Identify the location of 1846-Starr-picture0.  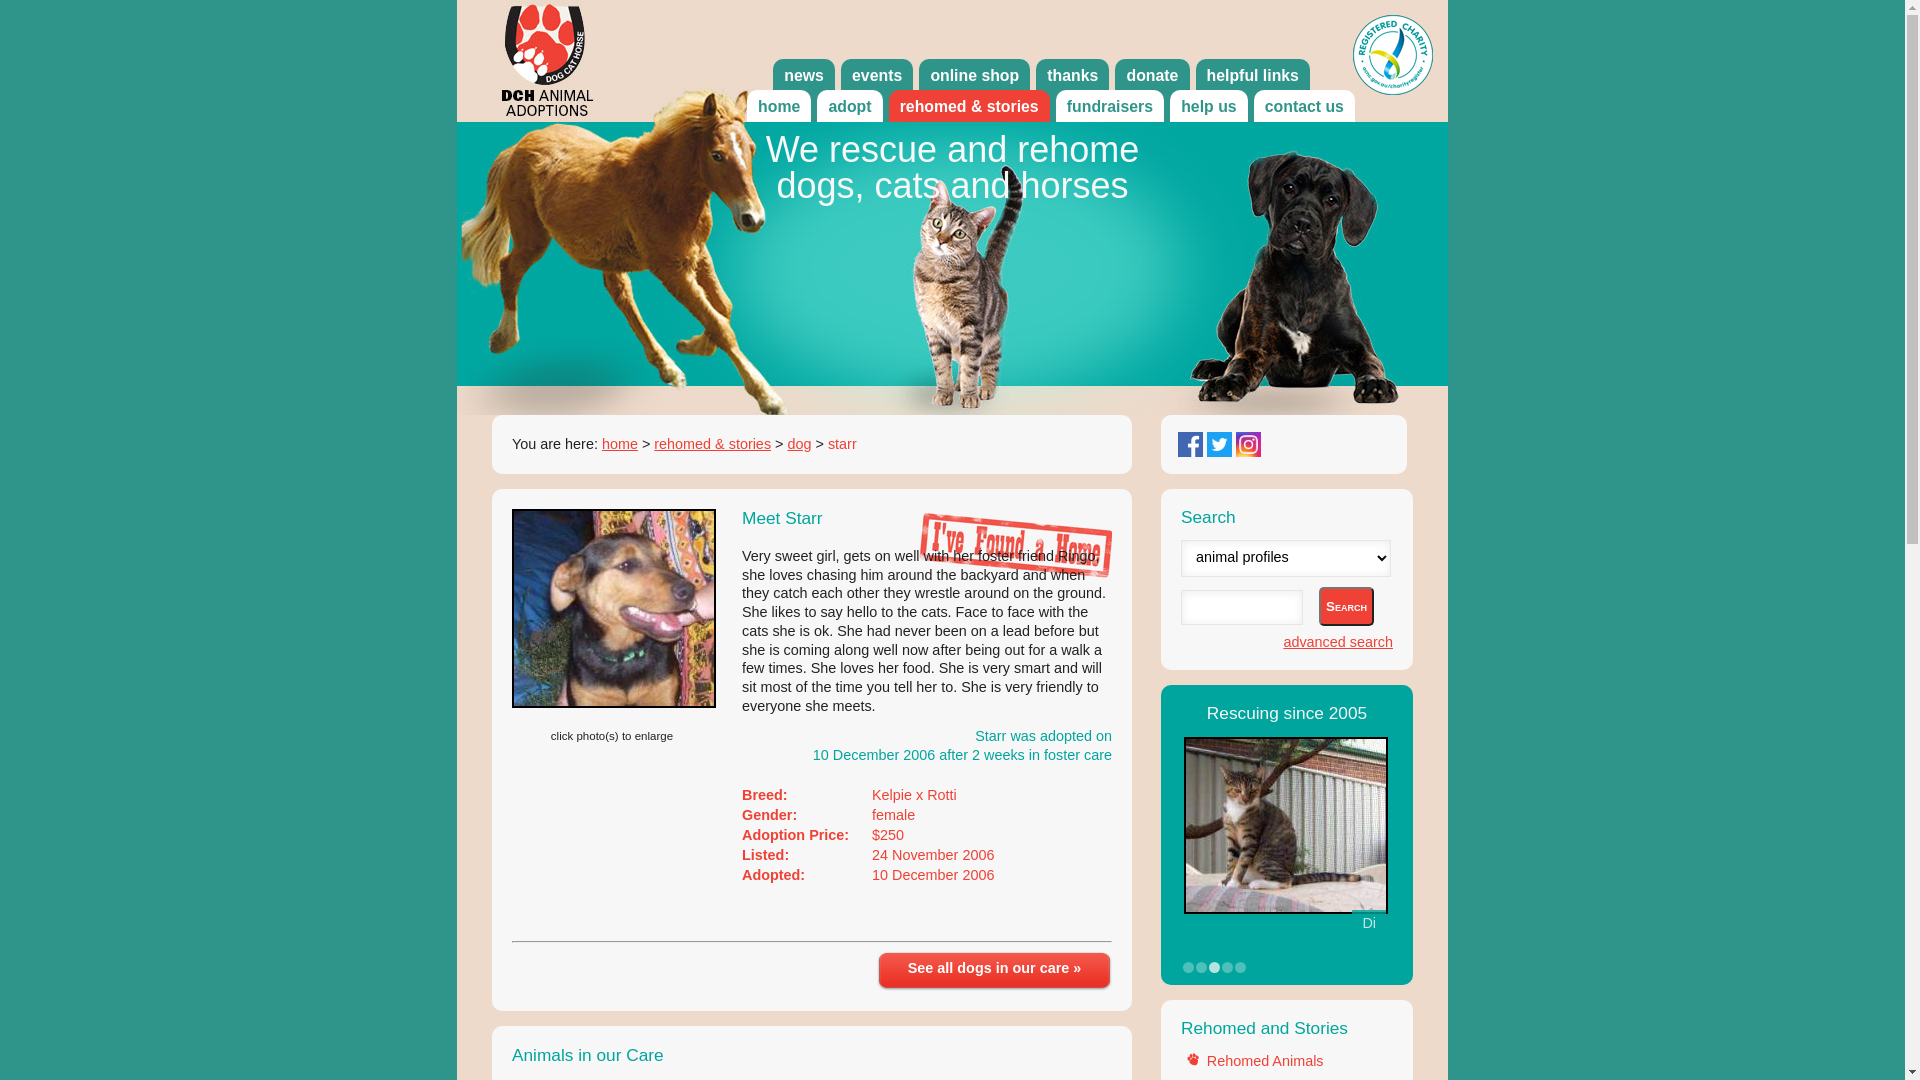
(614, 608).